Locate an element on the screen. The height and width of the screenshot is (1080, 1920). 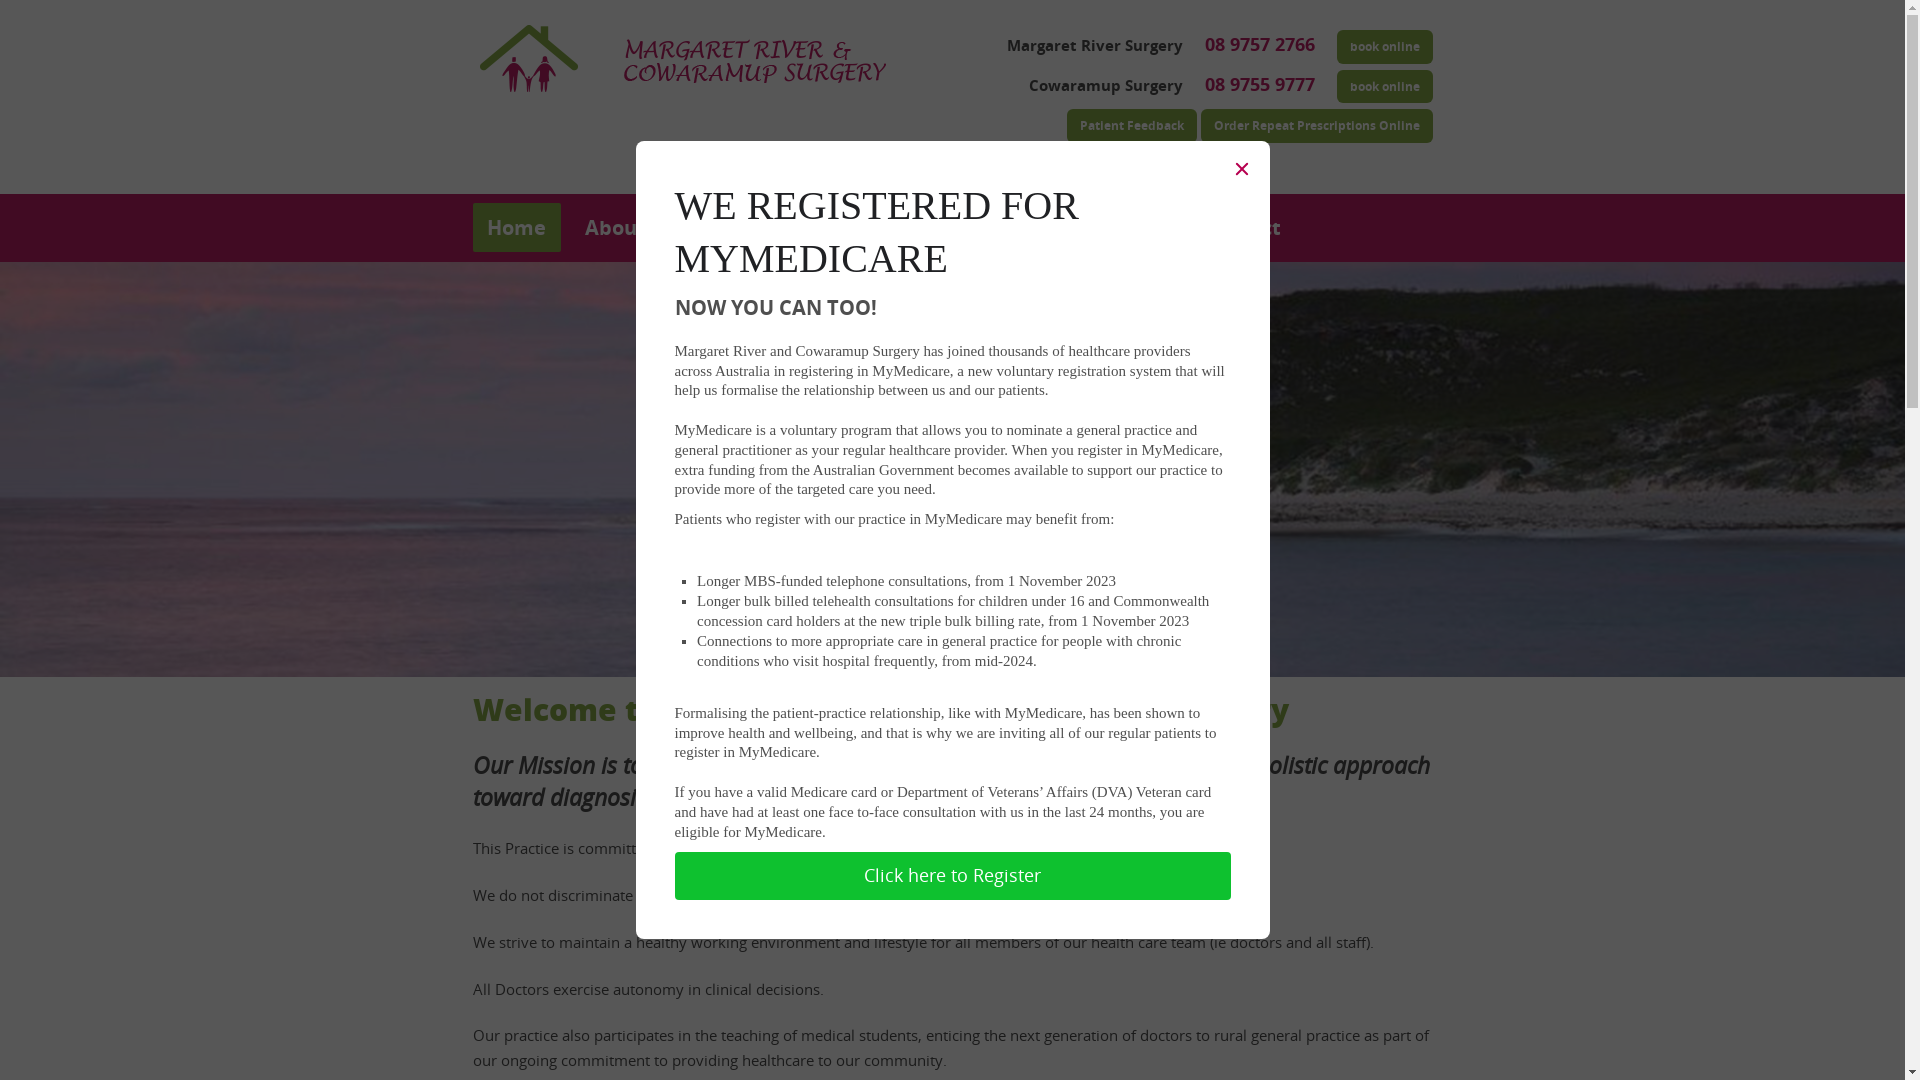
Click here to Register is located at coordinates (952, 876).